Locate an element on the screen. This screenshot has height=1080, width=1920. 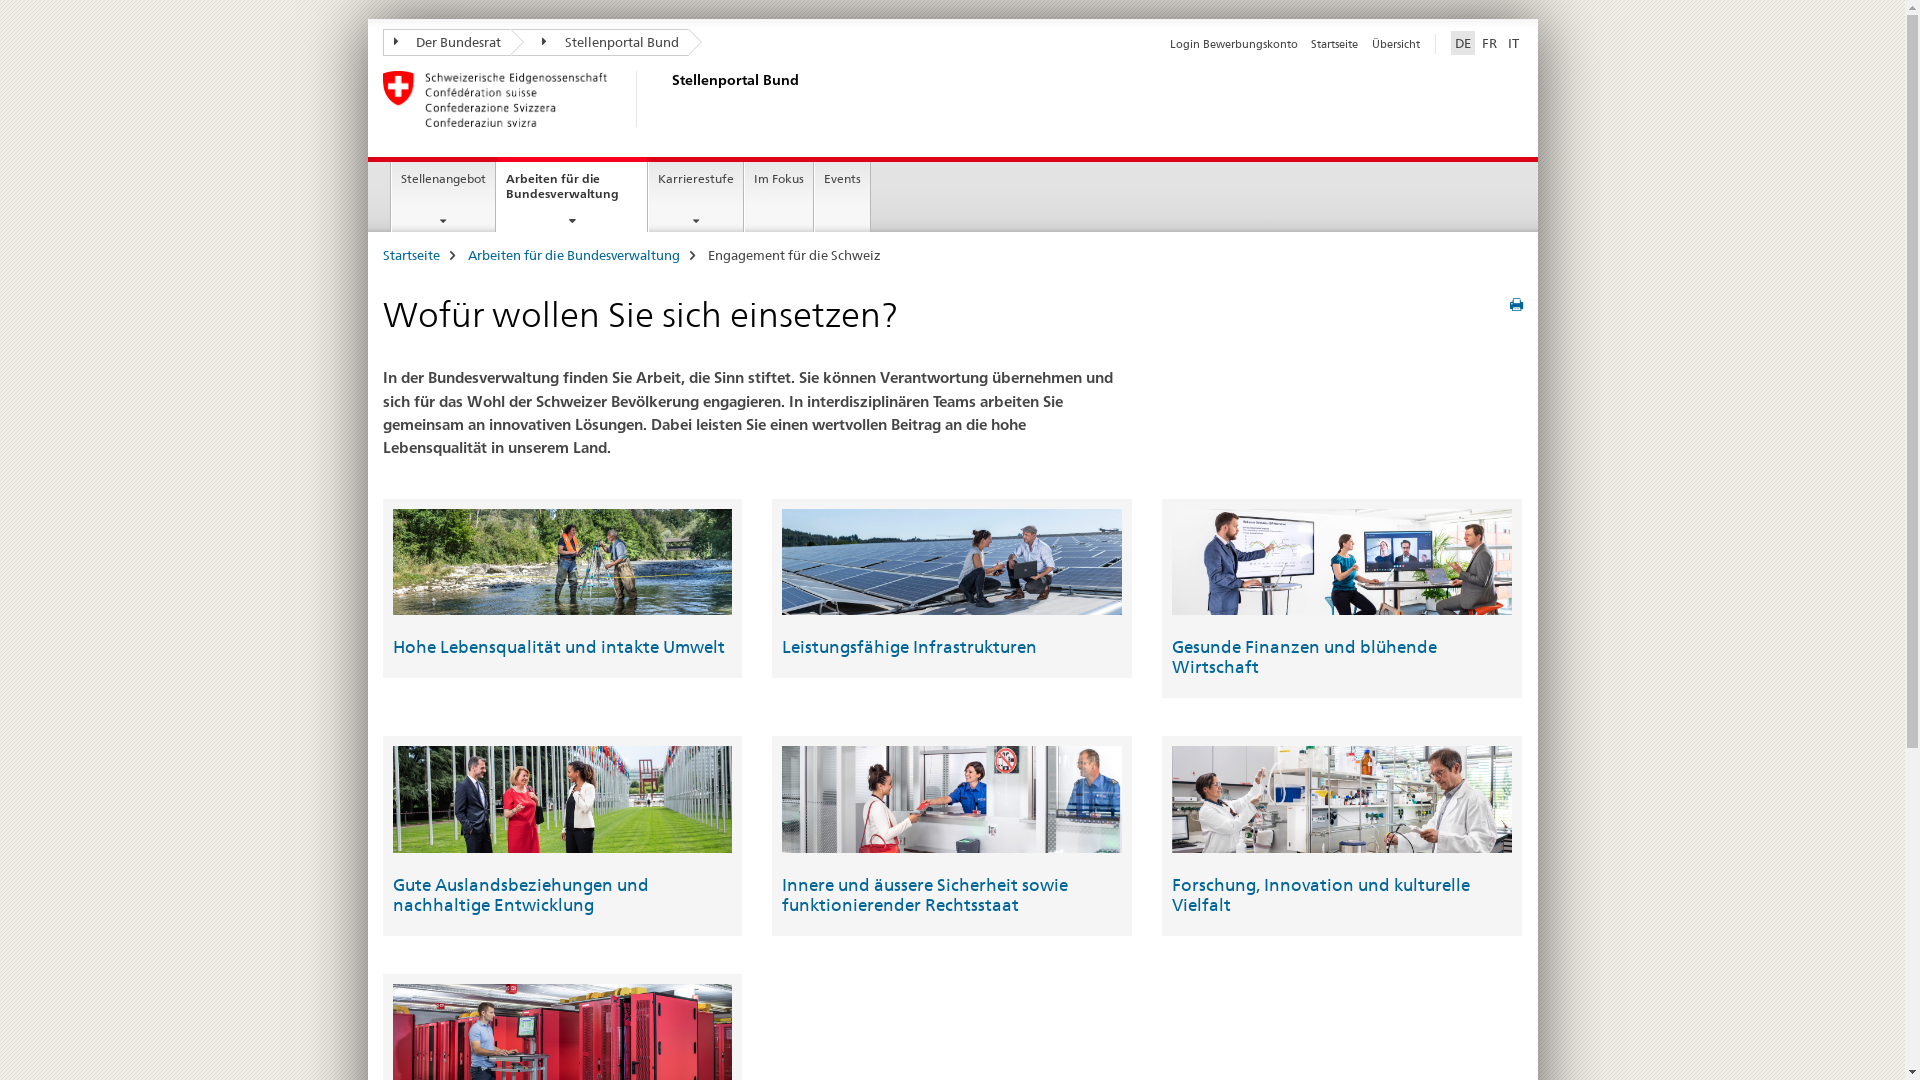
Gute Auslandsbeziehungen und nachhaltige Entwicklung is located at coordinates (520, 895).